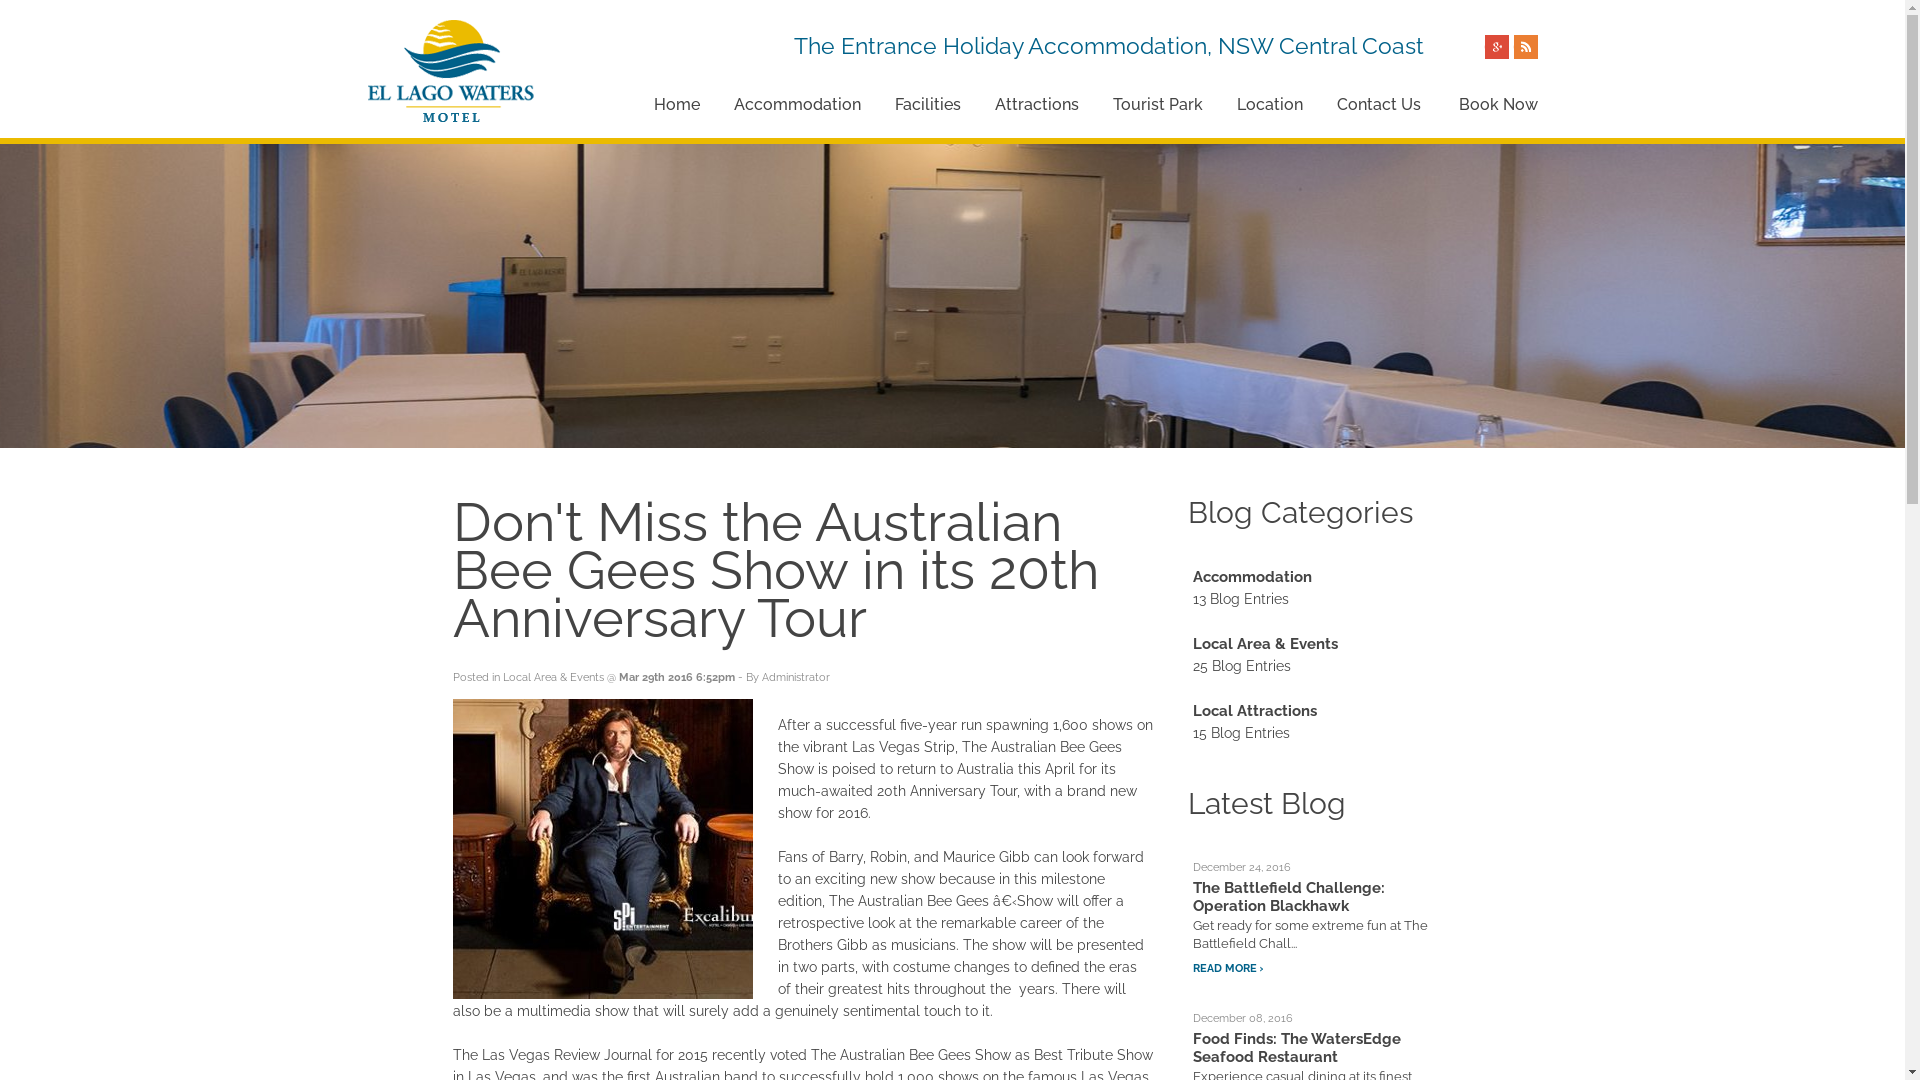 Image resolution: width=1920 pixels, height=1080 pixels. Describe the element at coordinates (1269, 105) in the screenshot. I see `Location` at that location.